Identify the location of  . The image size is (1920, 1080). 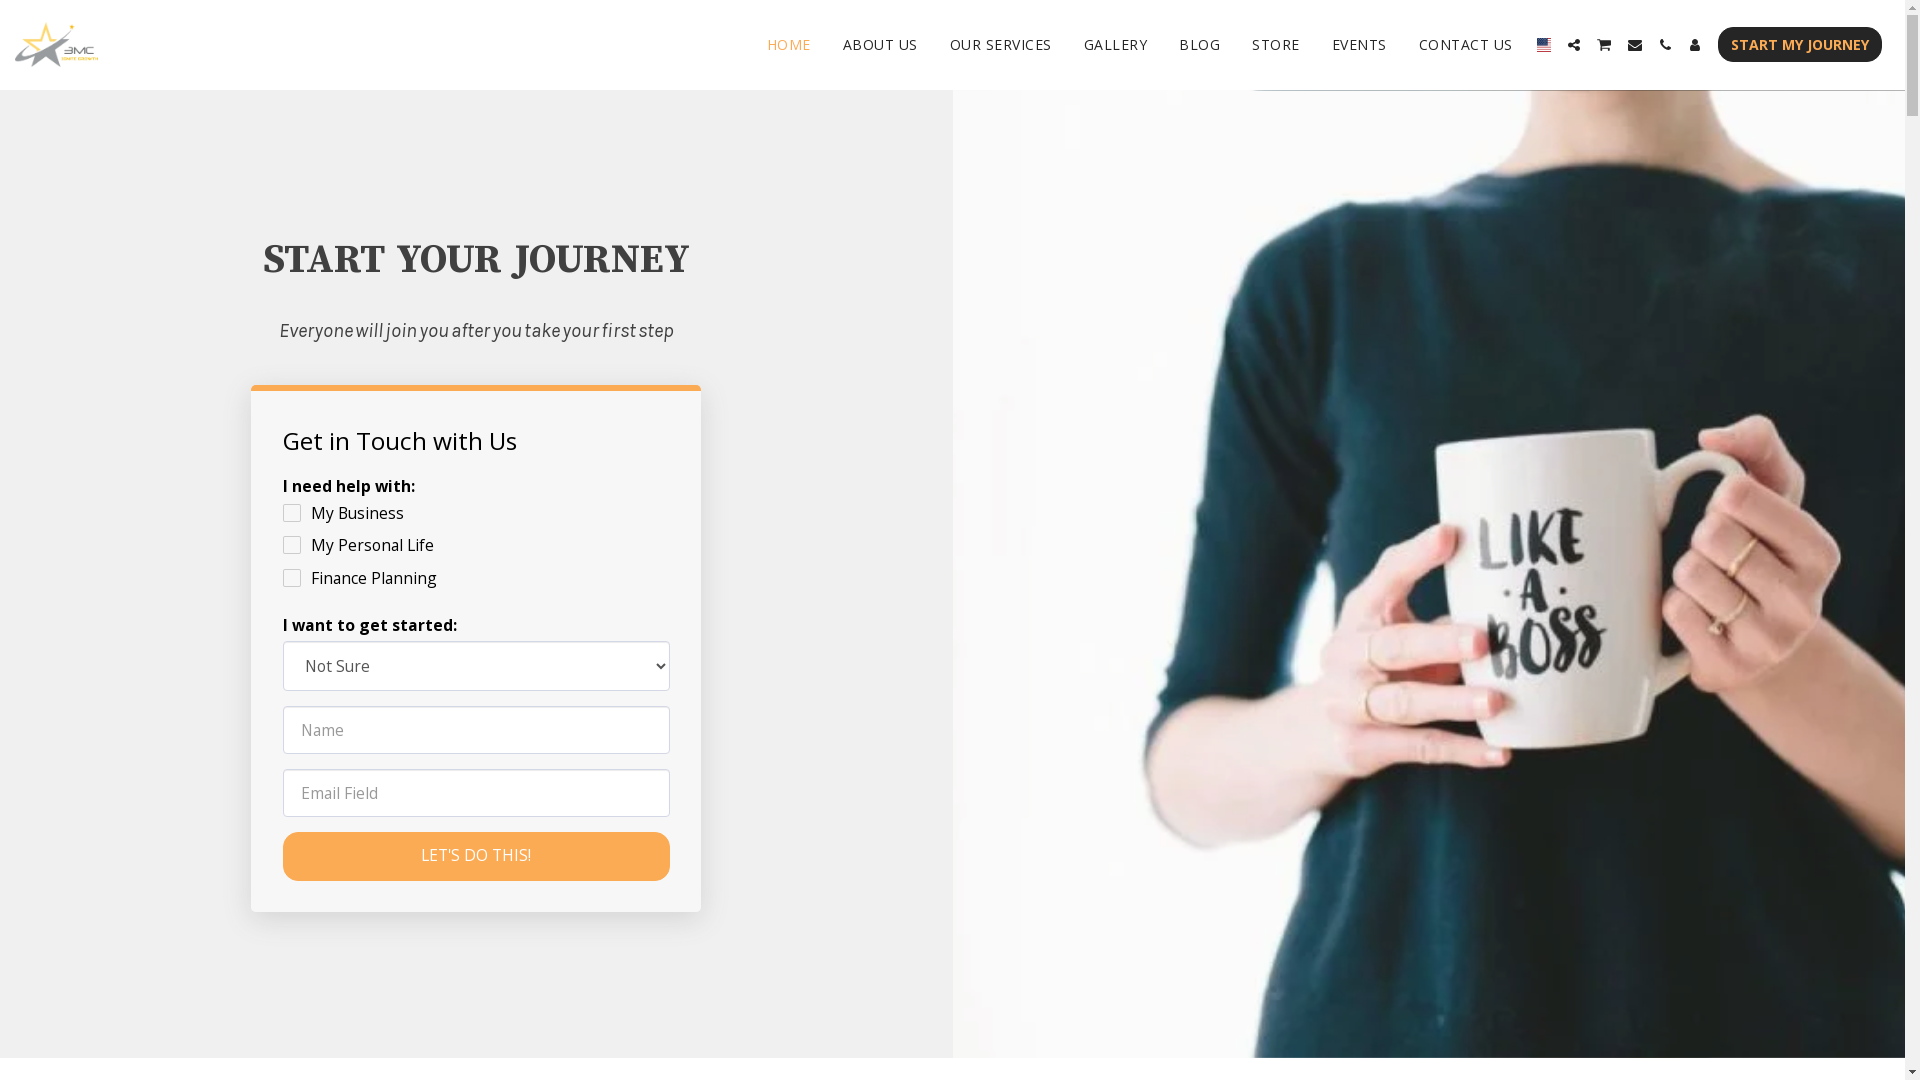
(1635, 45).